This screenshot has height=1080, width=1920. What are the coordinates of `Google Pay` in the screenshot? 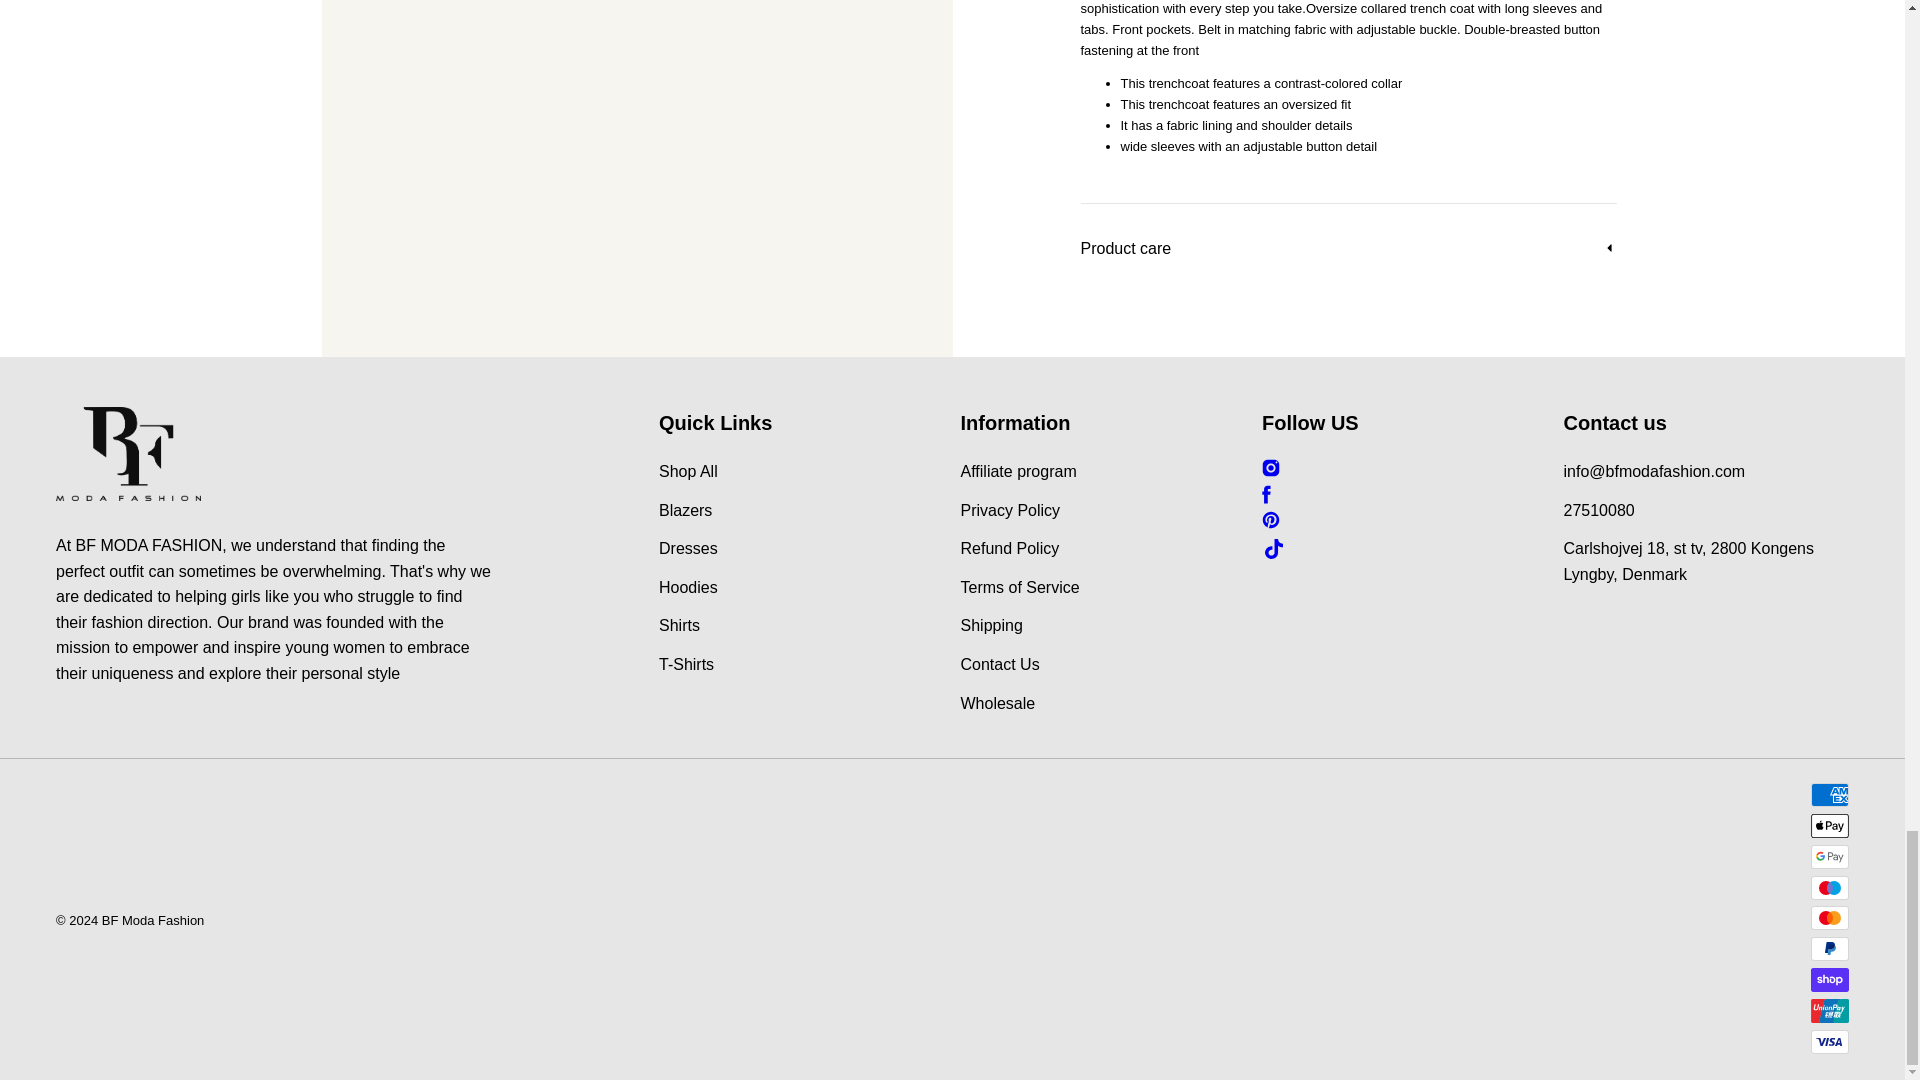 It's located at (1829, 856).